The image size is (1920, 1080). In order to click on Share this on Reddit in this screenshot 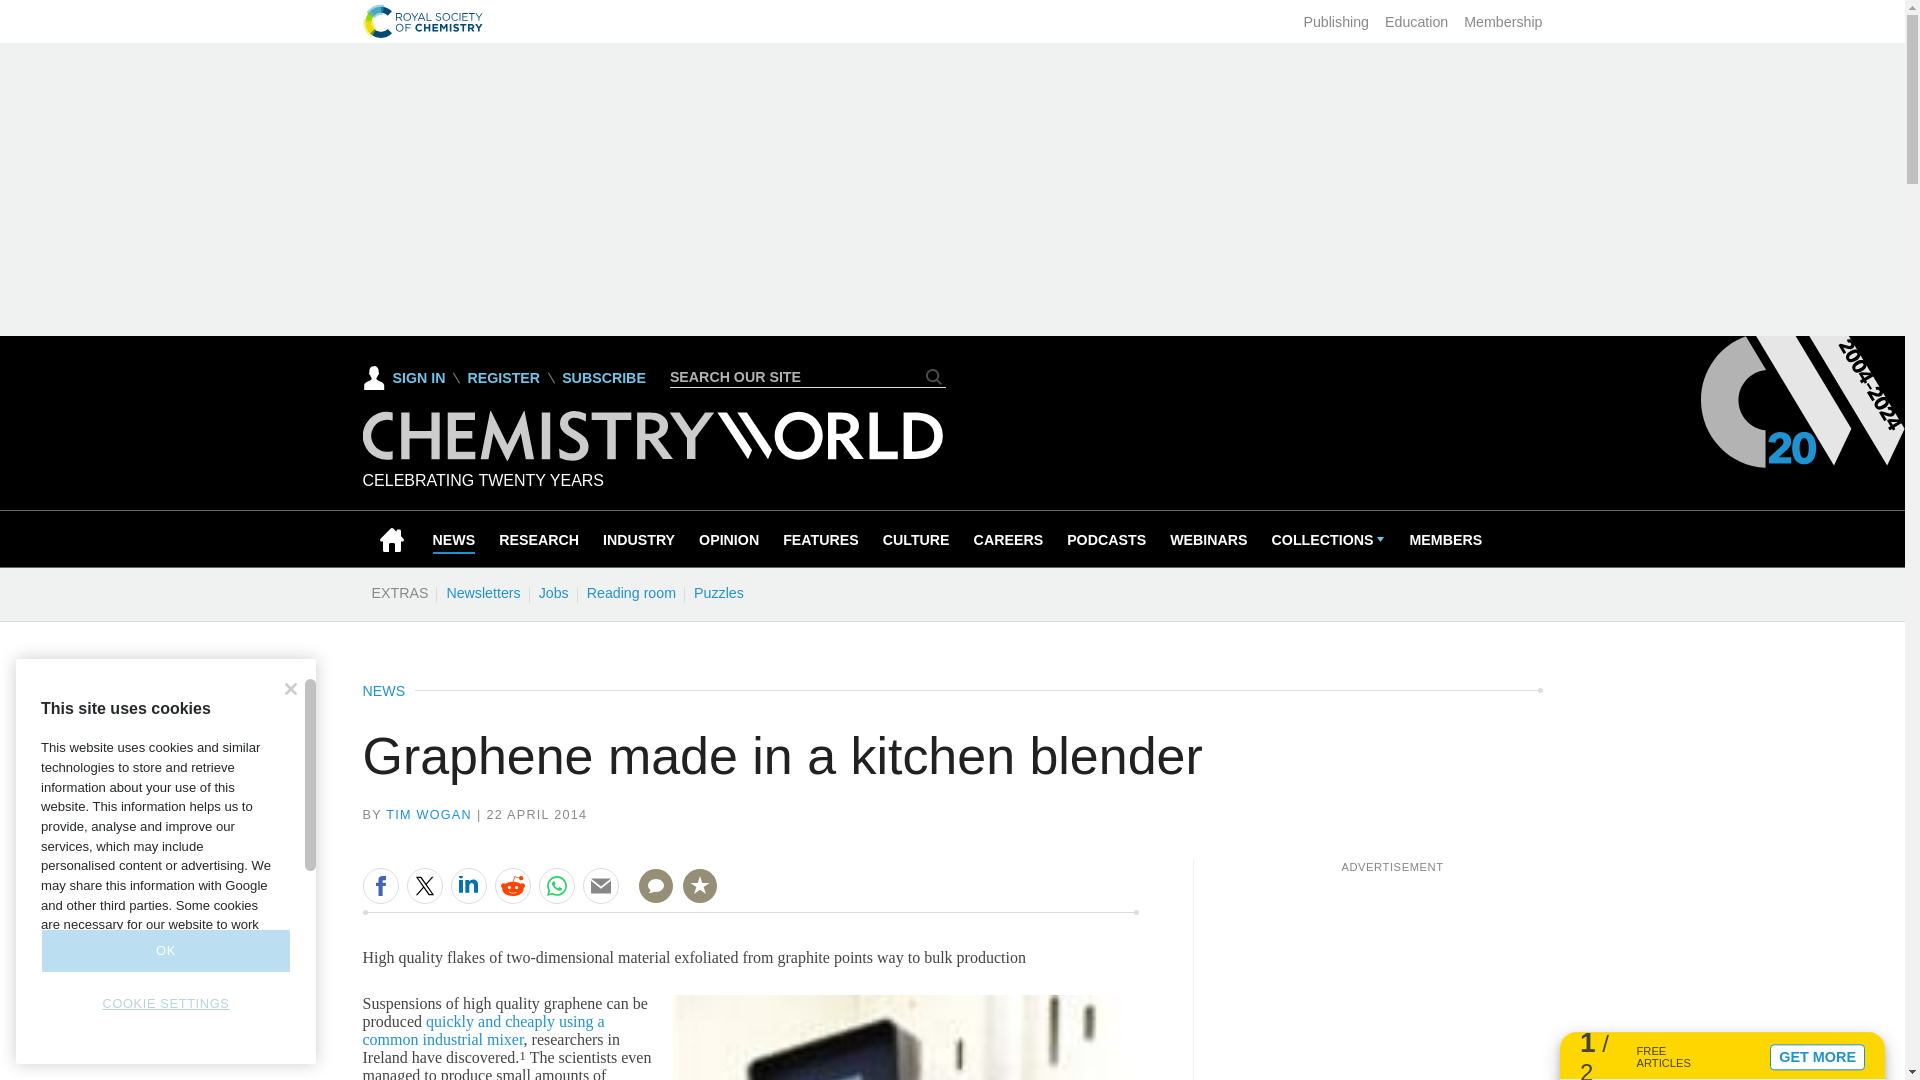, I will do `click(511, 886)`.